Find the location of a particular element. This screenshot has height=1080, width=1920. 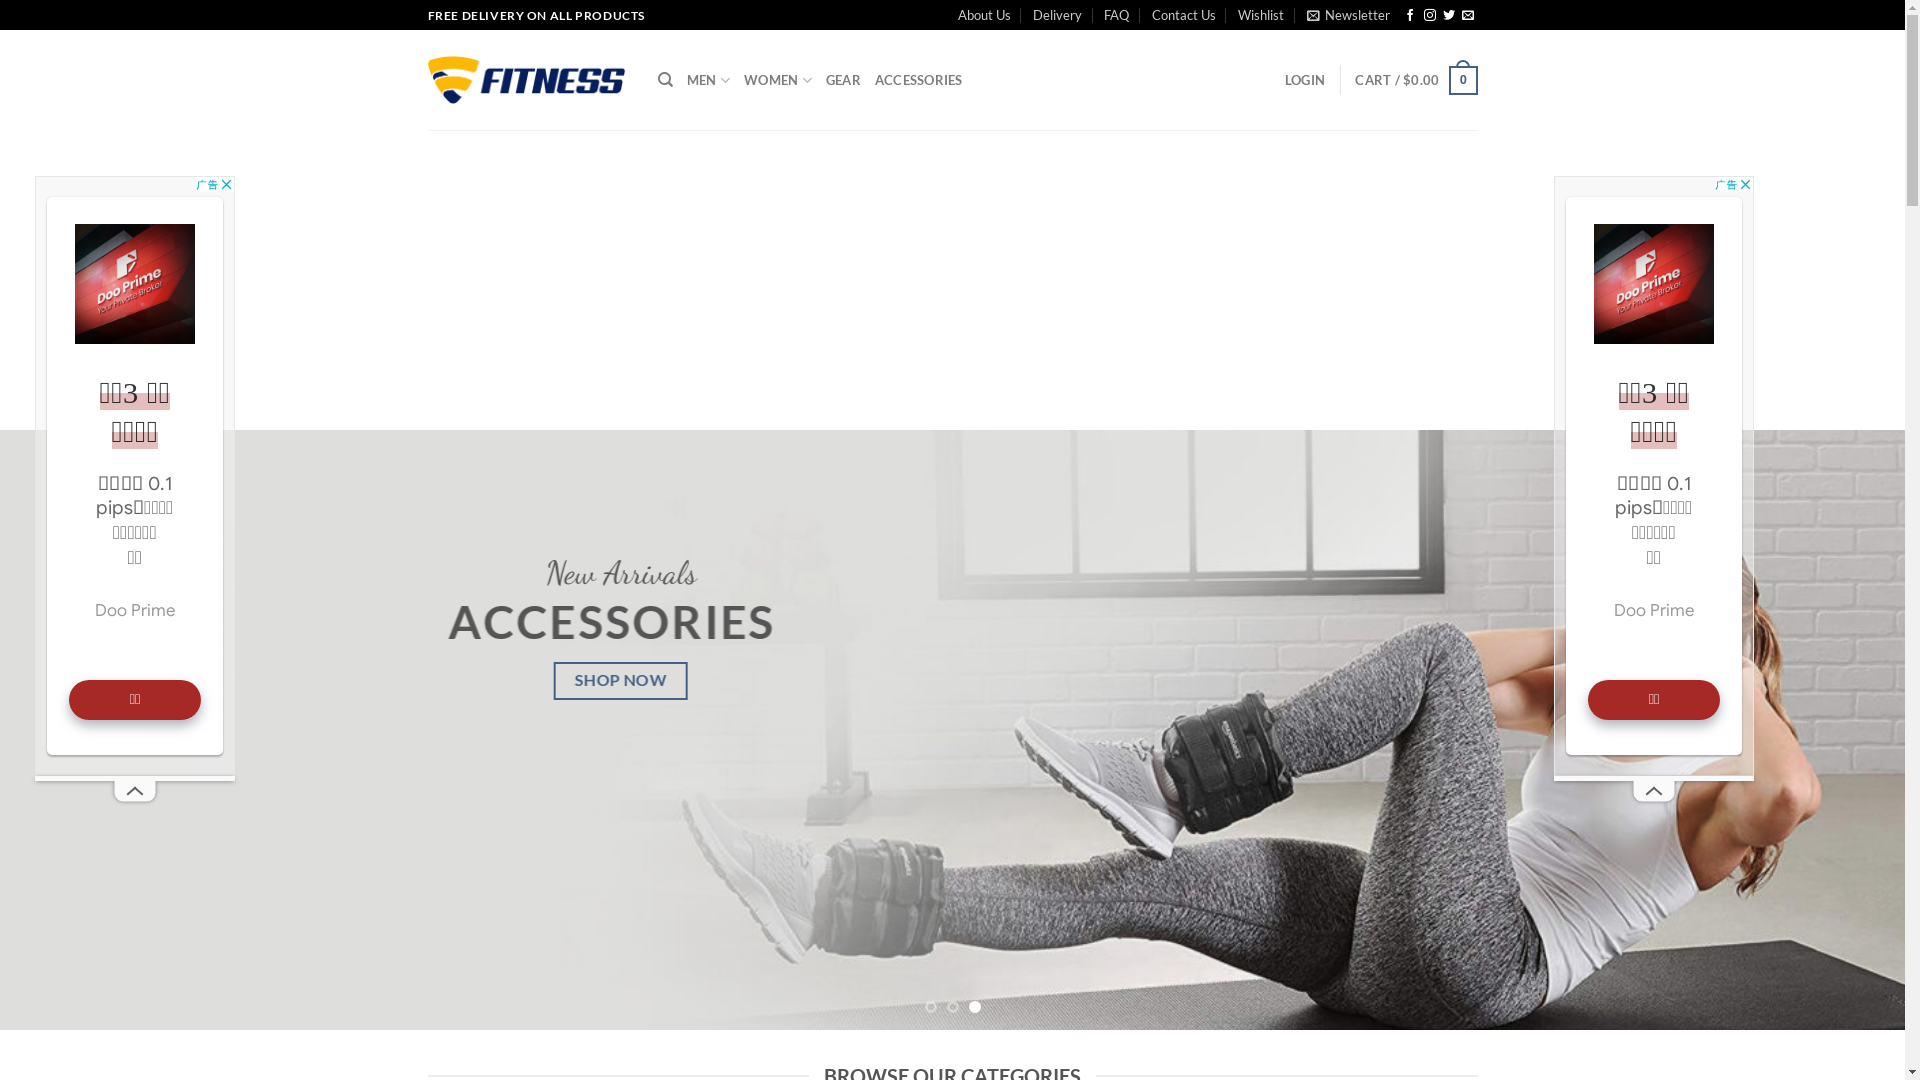

Advertisement is located at coordinates (135, 476).